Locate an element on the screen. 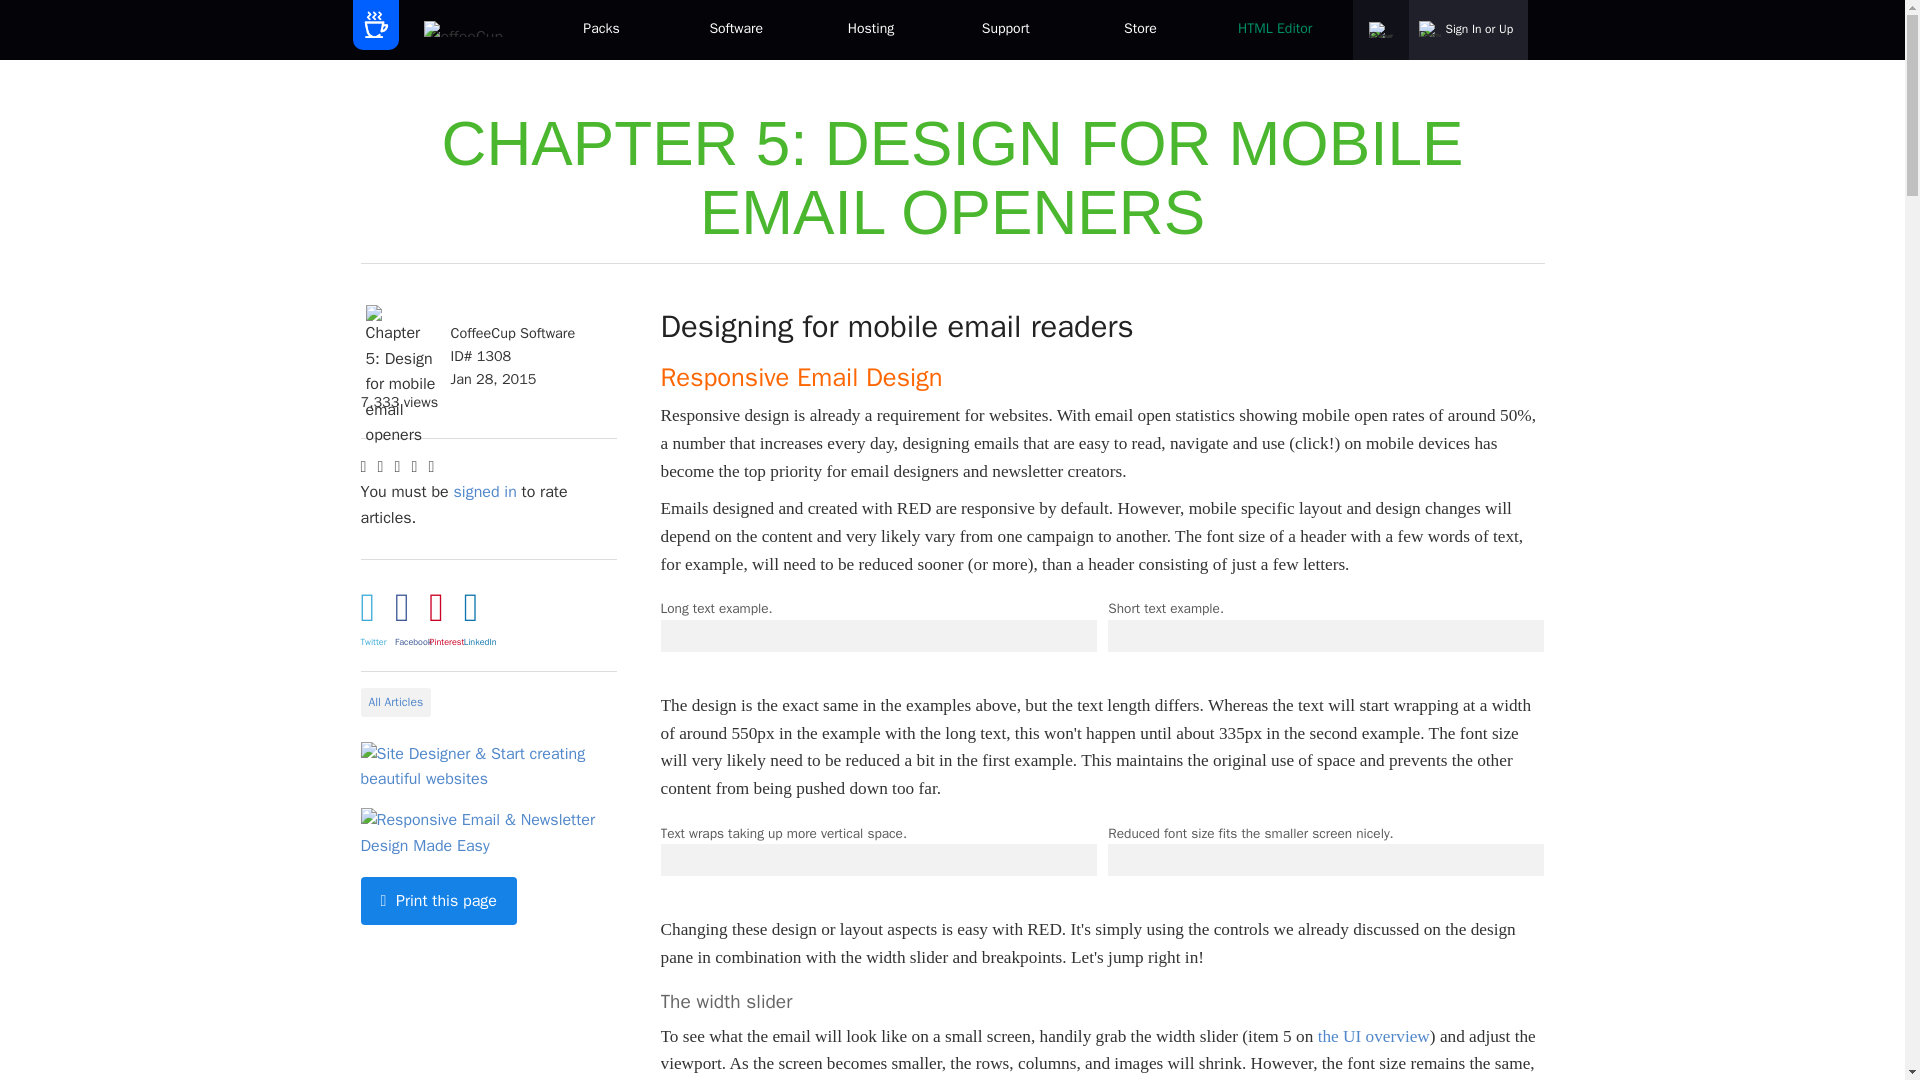 Image resolution: width=1920 pixels, height=1080 pixels. Support is located at coordinates (1006, 30).